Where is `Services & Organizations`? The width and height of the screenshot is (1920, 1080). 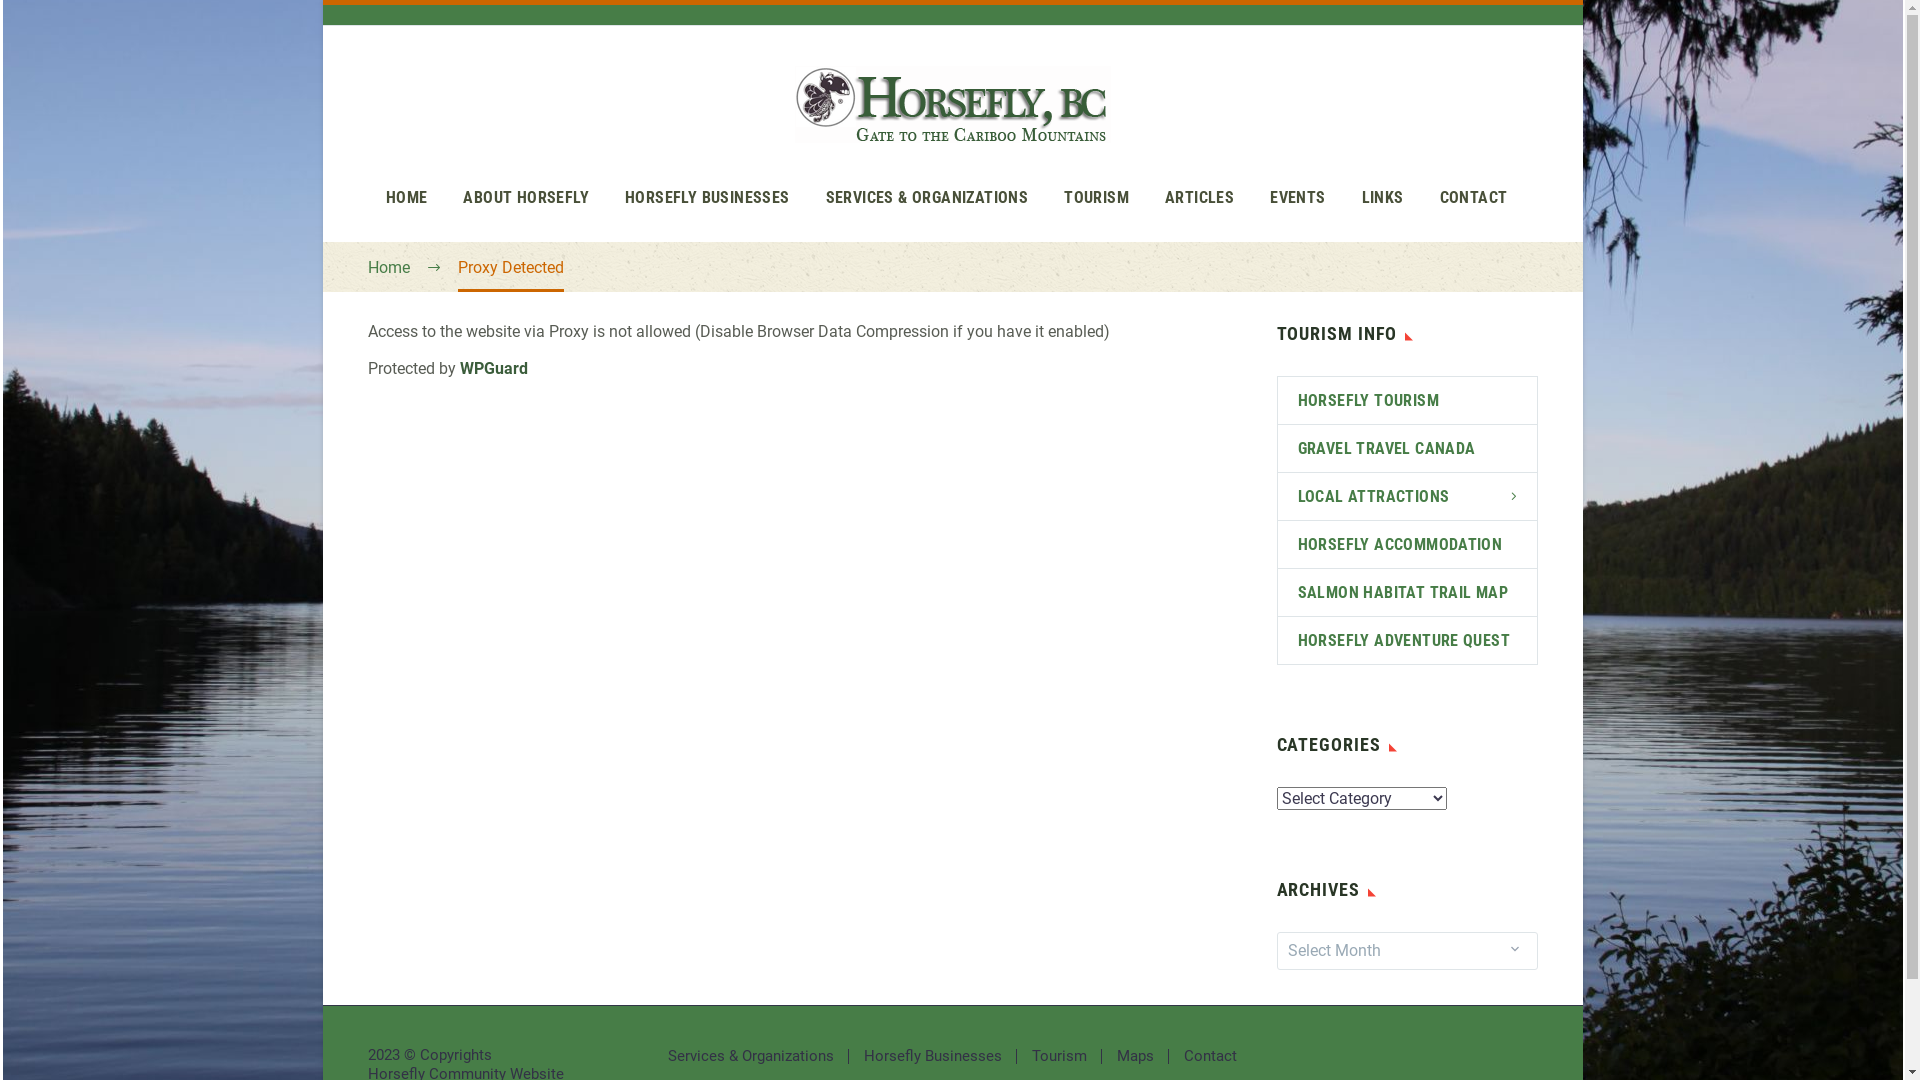 Services & Organizations is located at coordinates (751, 1056).